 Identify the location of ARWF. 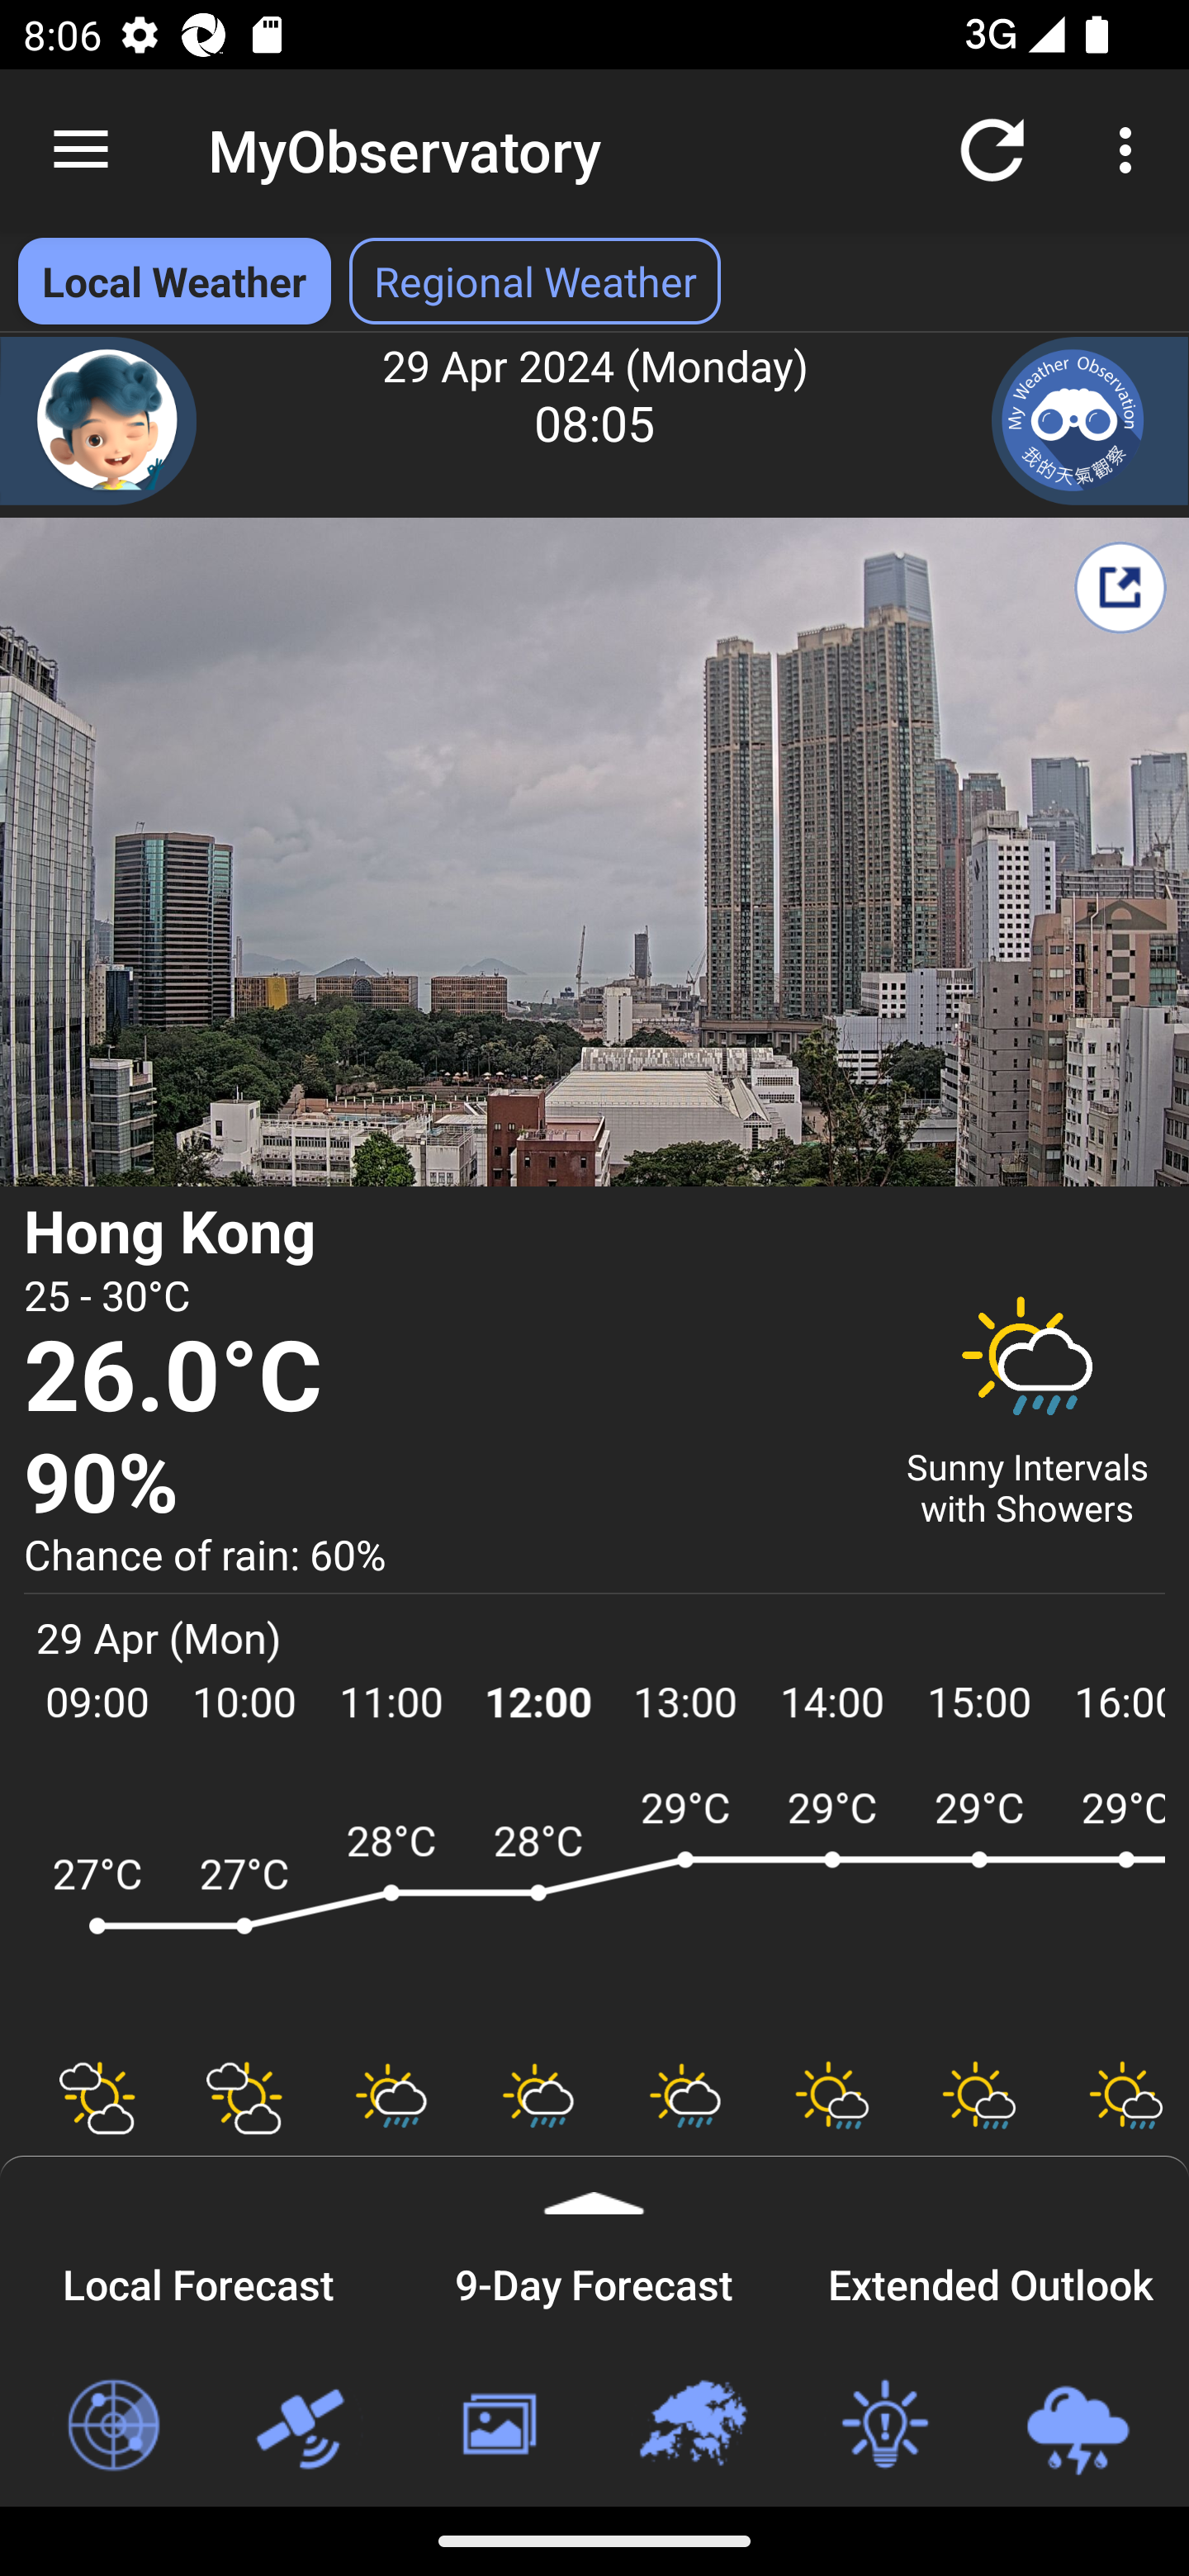
(594, 1907).